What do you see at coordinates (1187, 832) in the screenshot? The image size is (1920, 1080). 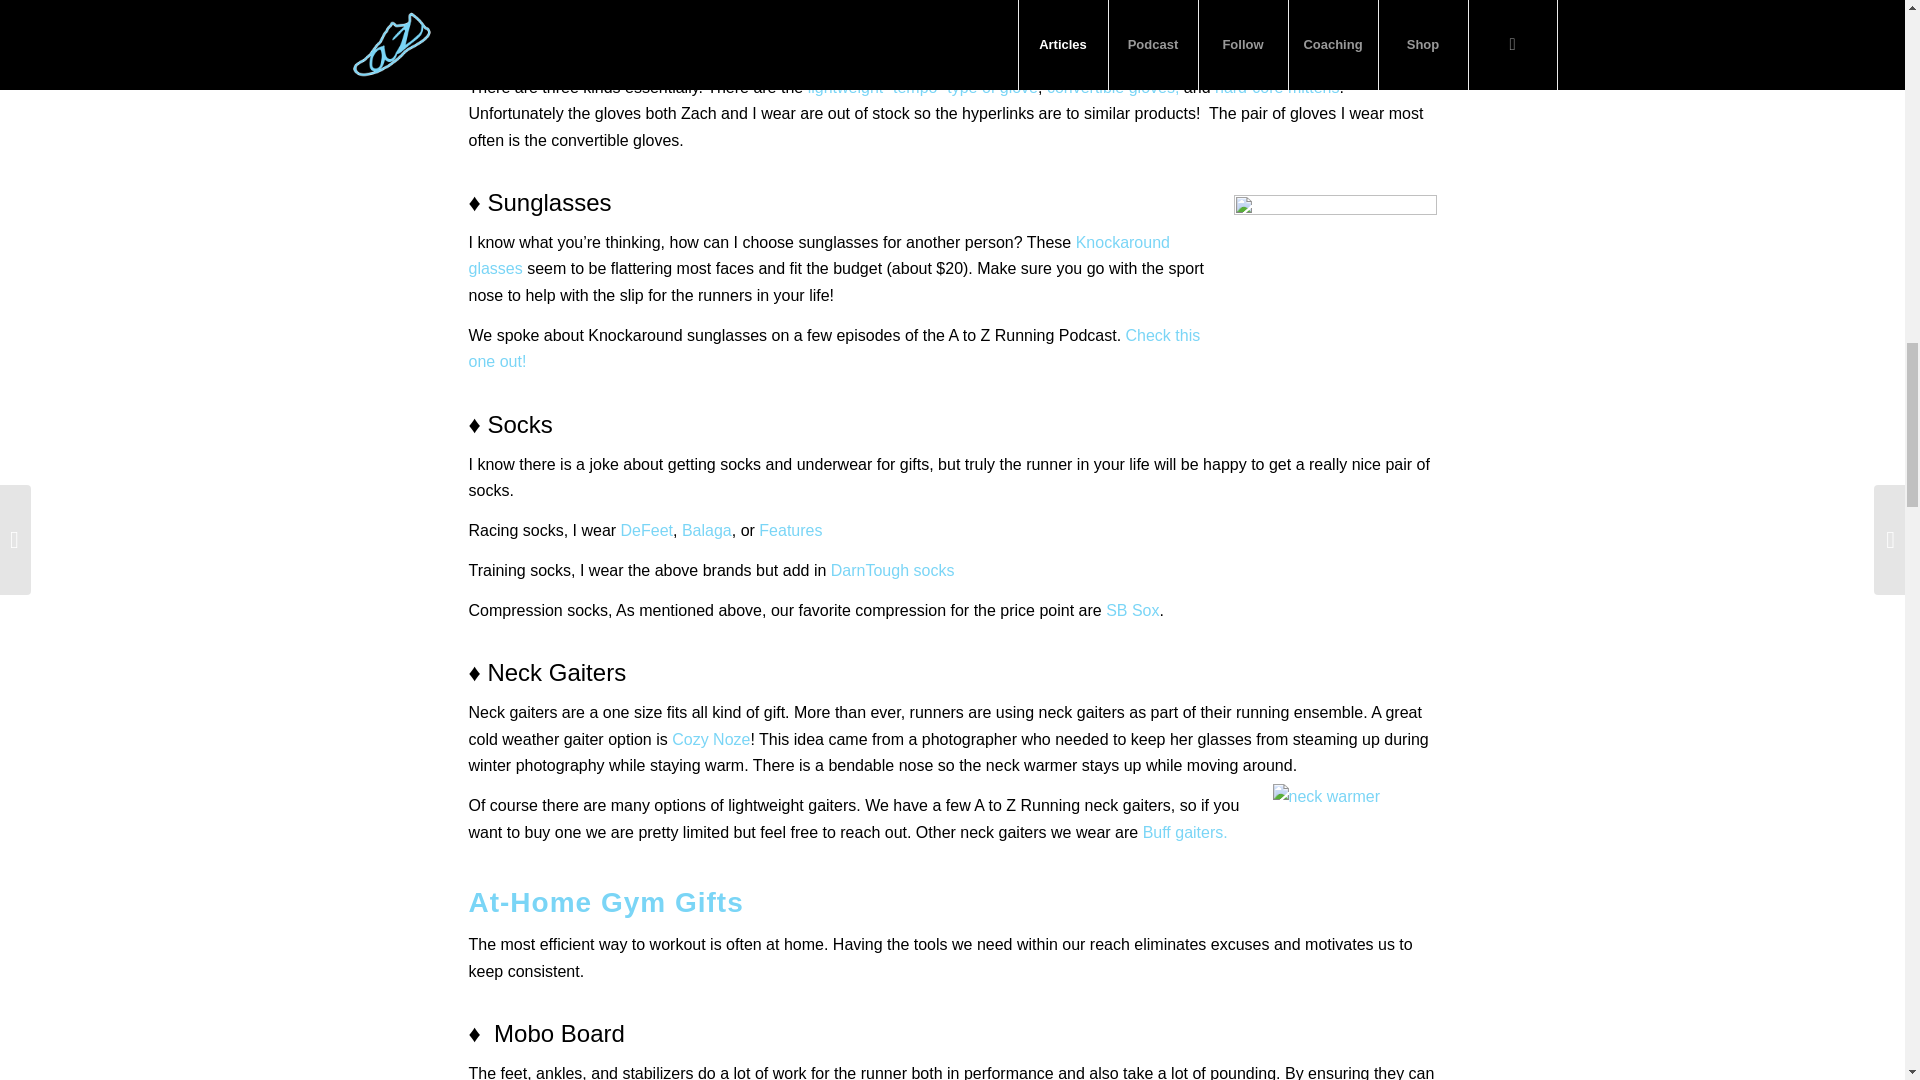 I see `Buff gaiters. ` at bounding box center [1187, 832].